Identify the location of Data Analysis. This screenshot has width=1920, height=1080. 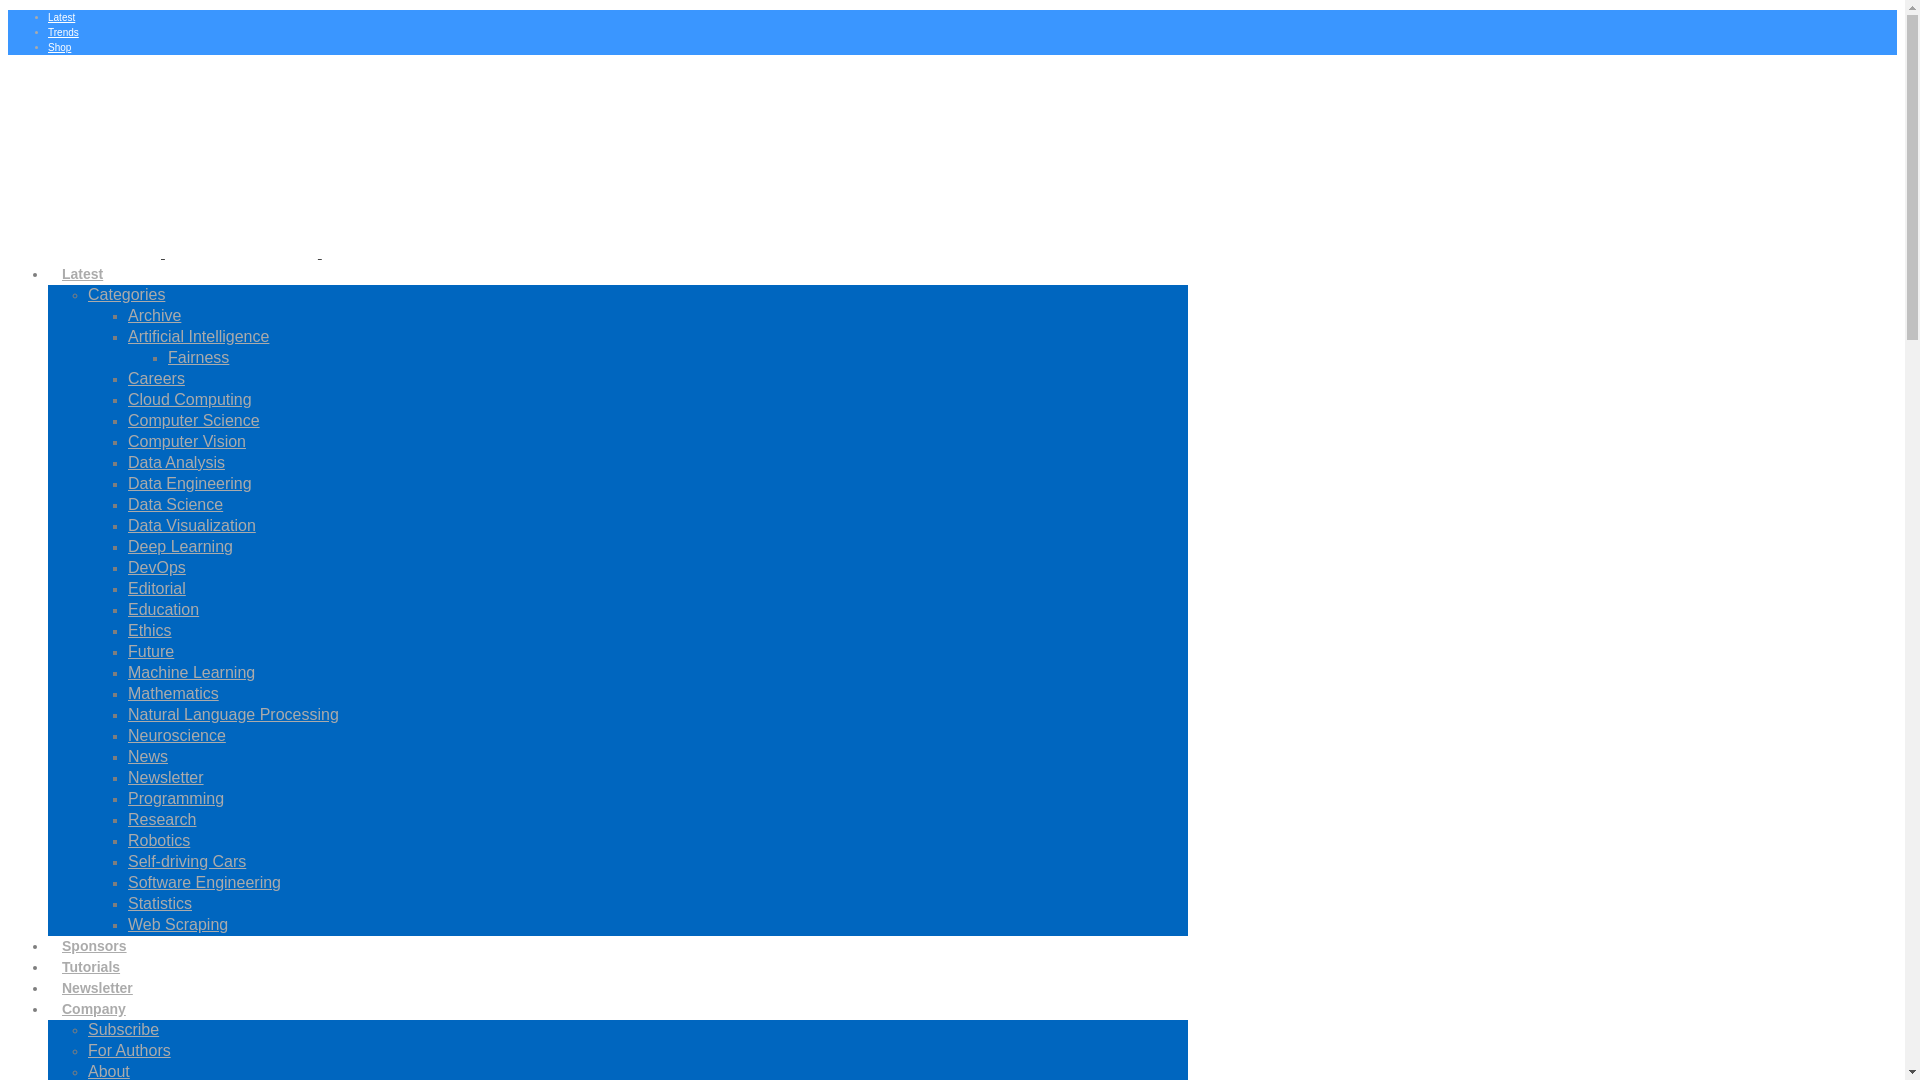
(176, 462).